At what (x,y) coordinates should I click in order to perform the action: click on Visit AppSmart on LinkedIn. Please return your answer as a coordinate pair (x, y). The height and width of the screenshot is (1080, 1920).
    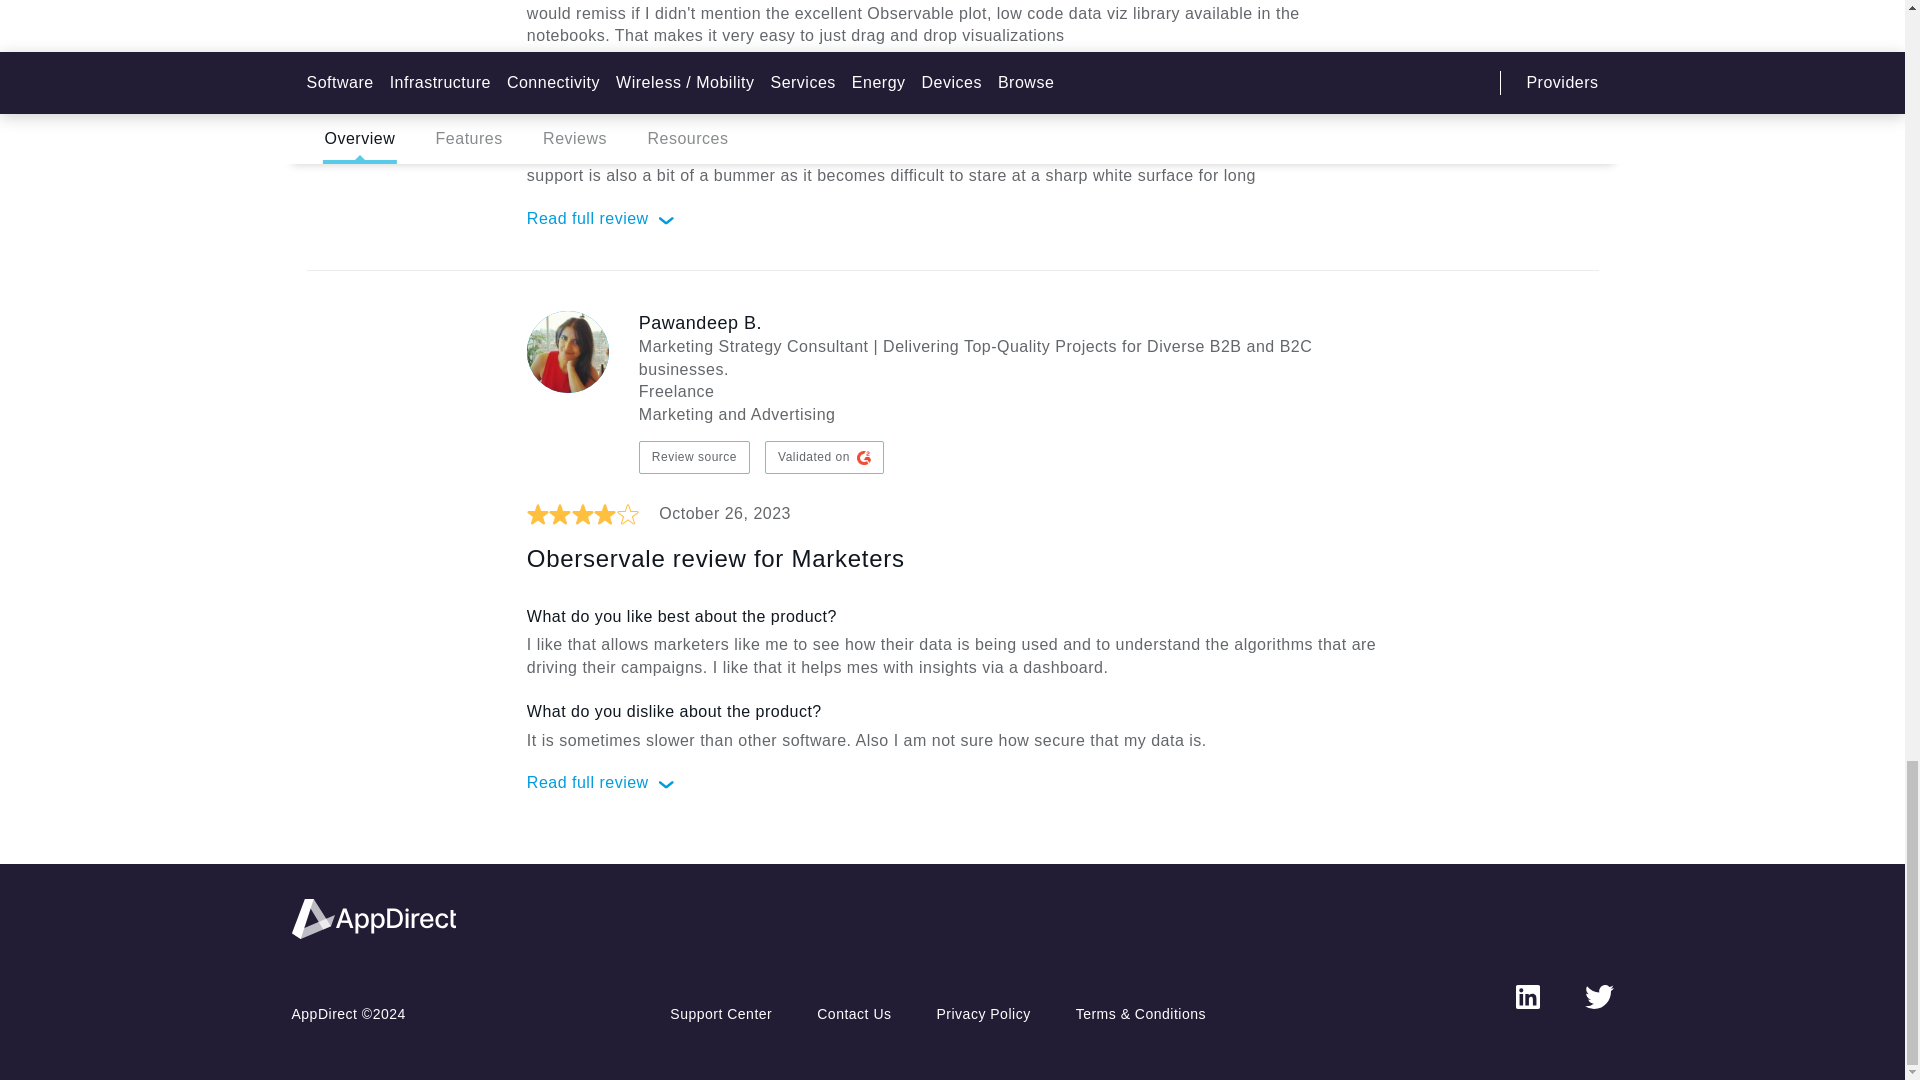
    Looking at the image, I should click on (1528, 996).